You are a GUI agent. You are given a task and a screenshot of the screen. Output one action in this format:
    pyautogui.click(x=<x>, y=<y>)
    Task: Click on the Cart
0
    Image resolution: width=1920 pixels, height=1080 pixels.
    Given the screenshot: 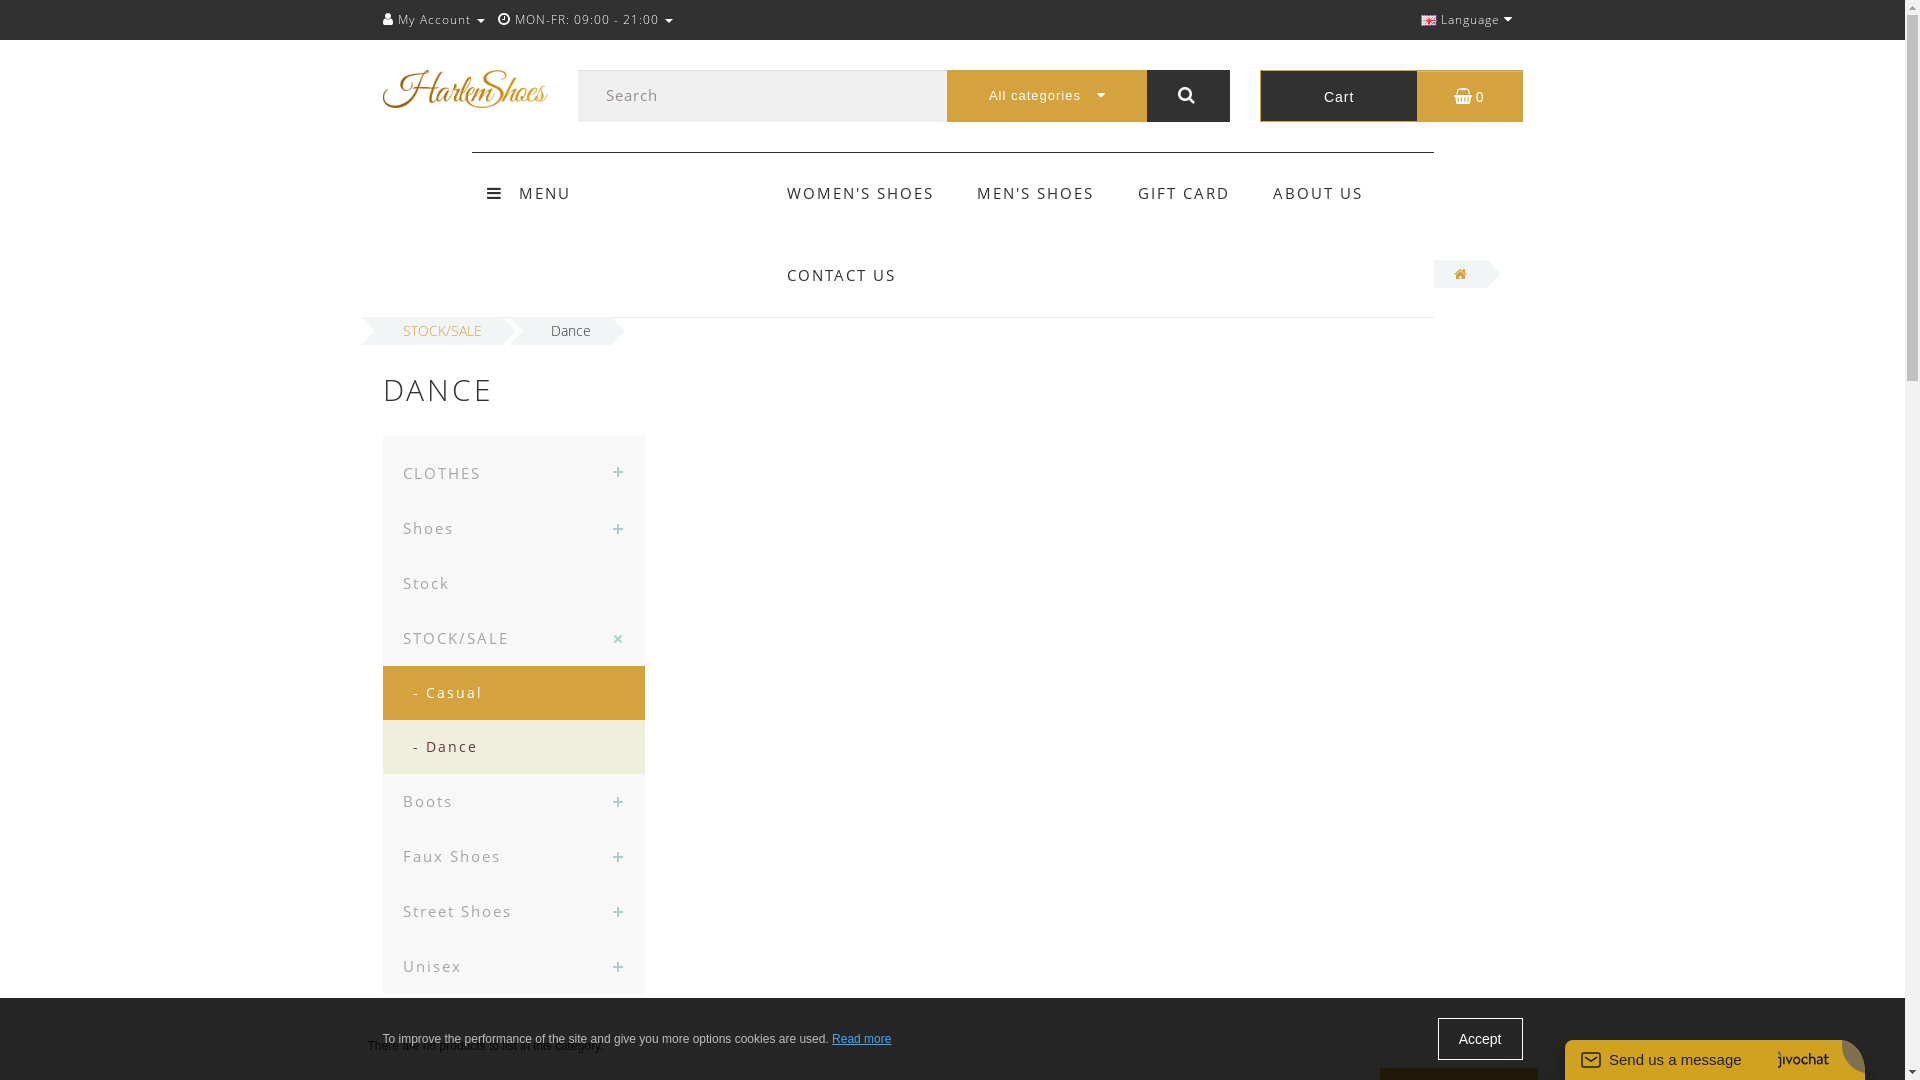 What is the action you would take?
    pyautogui.click(x=1392, y=96)
    